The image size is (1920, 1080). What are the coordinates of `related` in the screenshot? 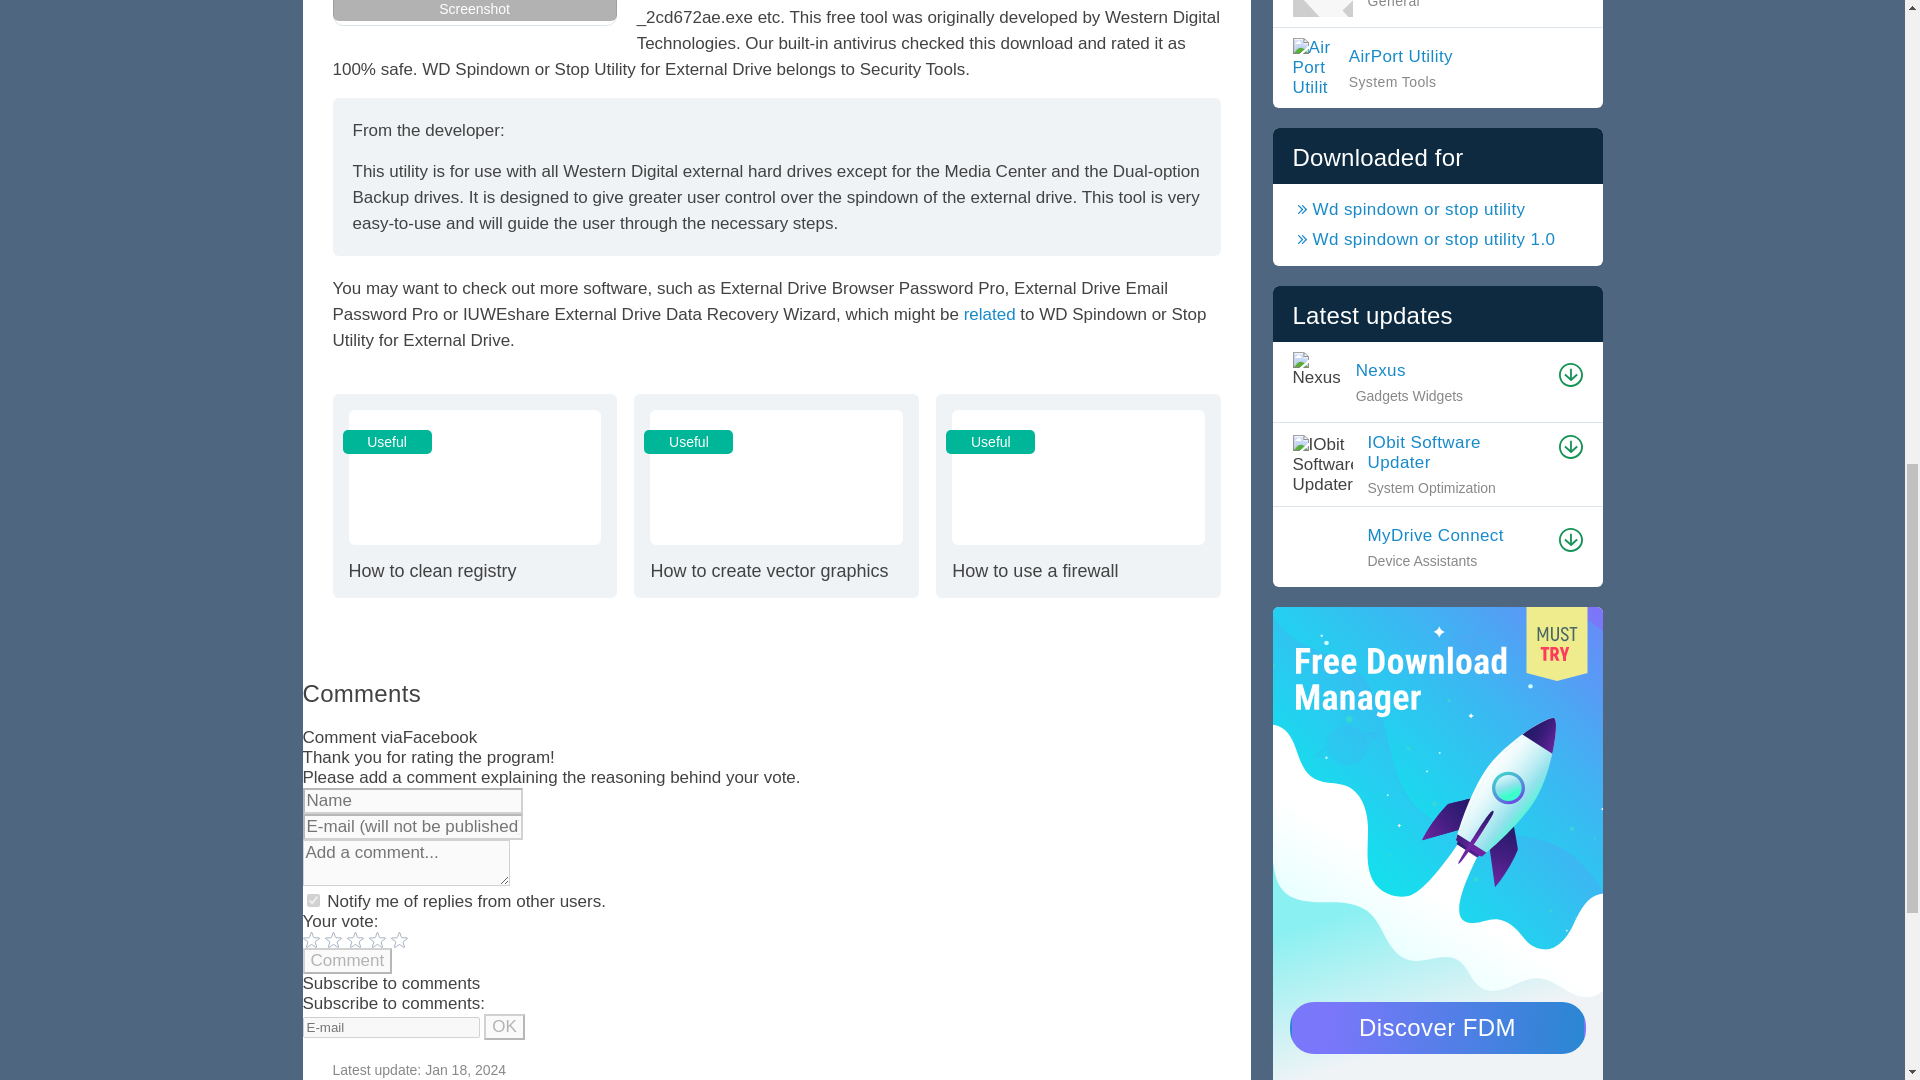 It's located at (1078, 496).